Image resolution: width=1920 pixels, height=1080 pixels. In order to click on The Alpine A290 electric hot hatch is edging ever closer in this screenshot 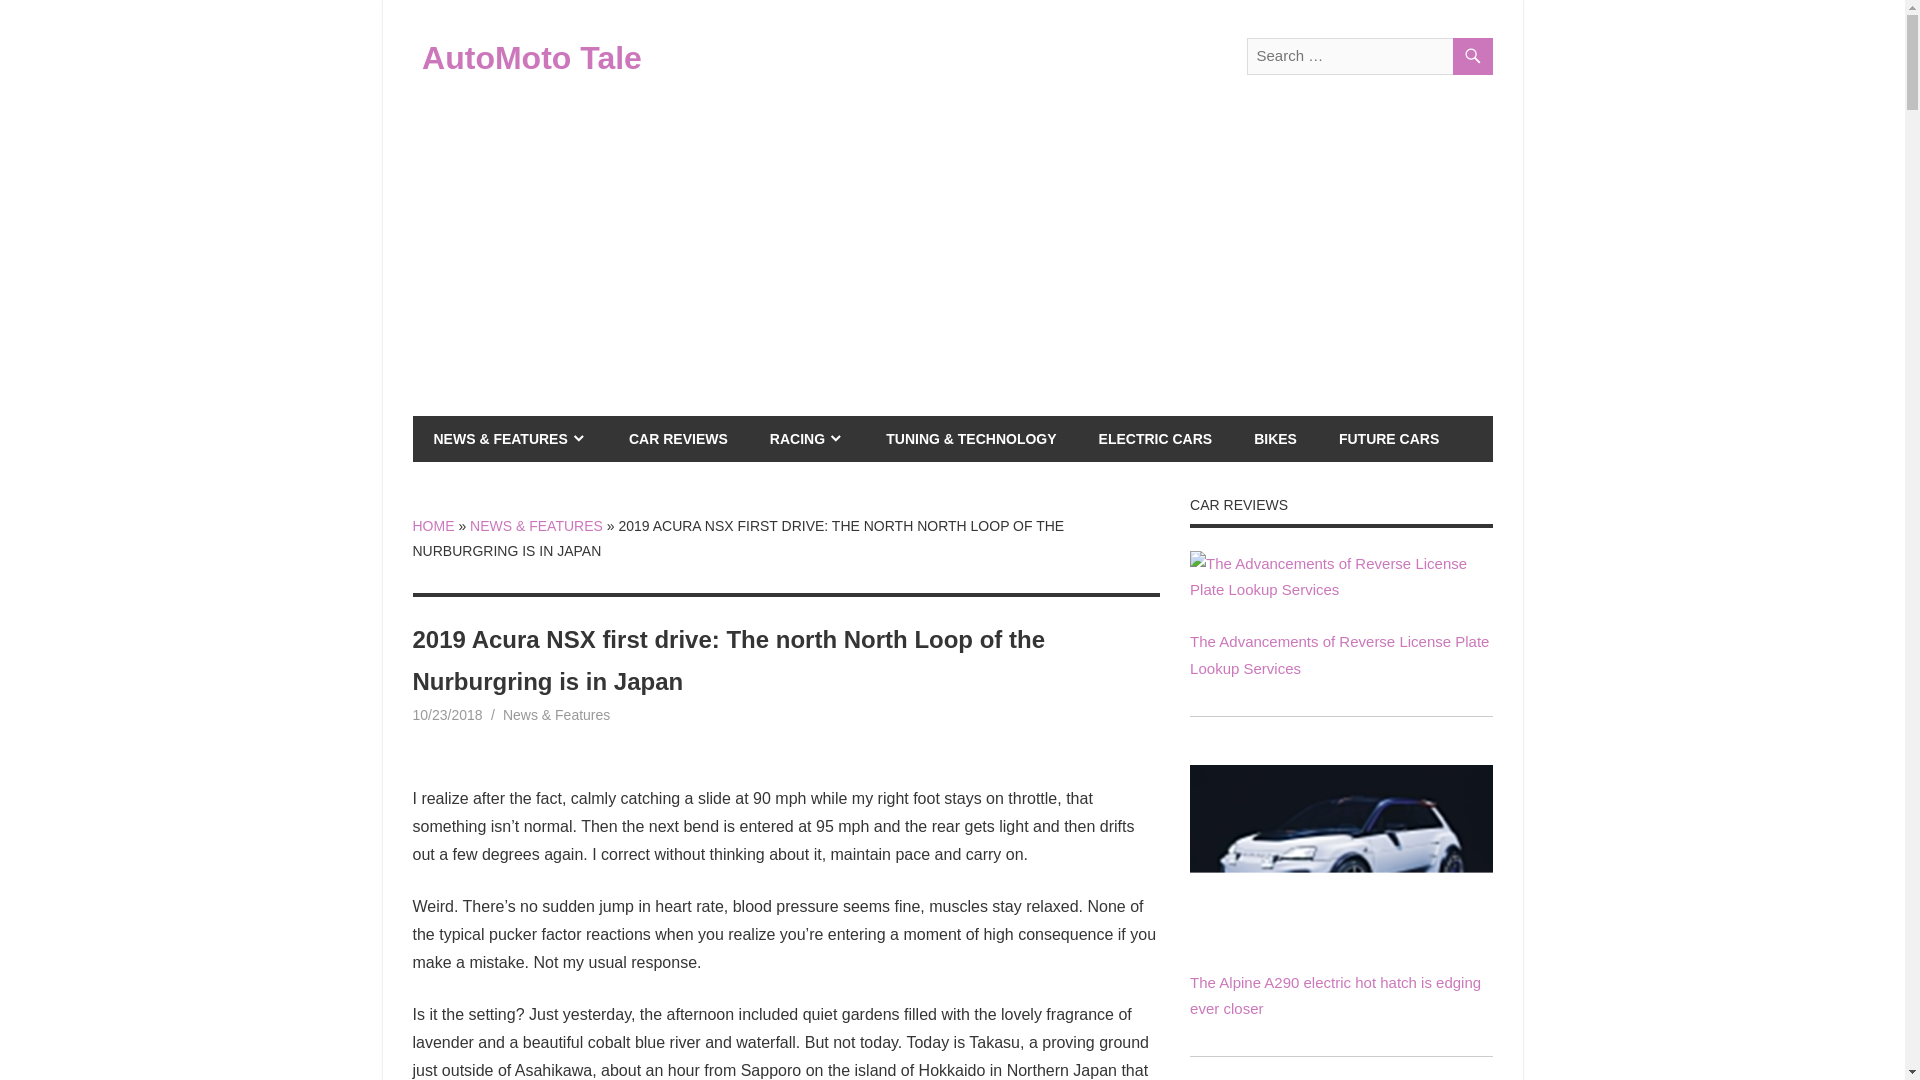, I will do `click(1340, 930)`.